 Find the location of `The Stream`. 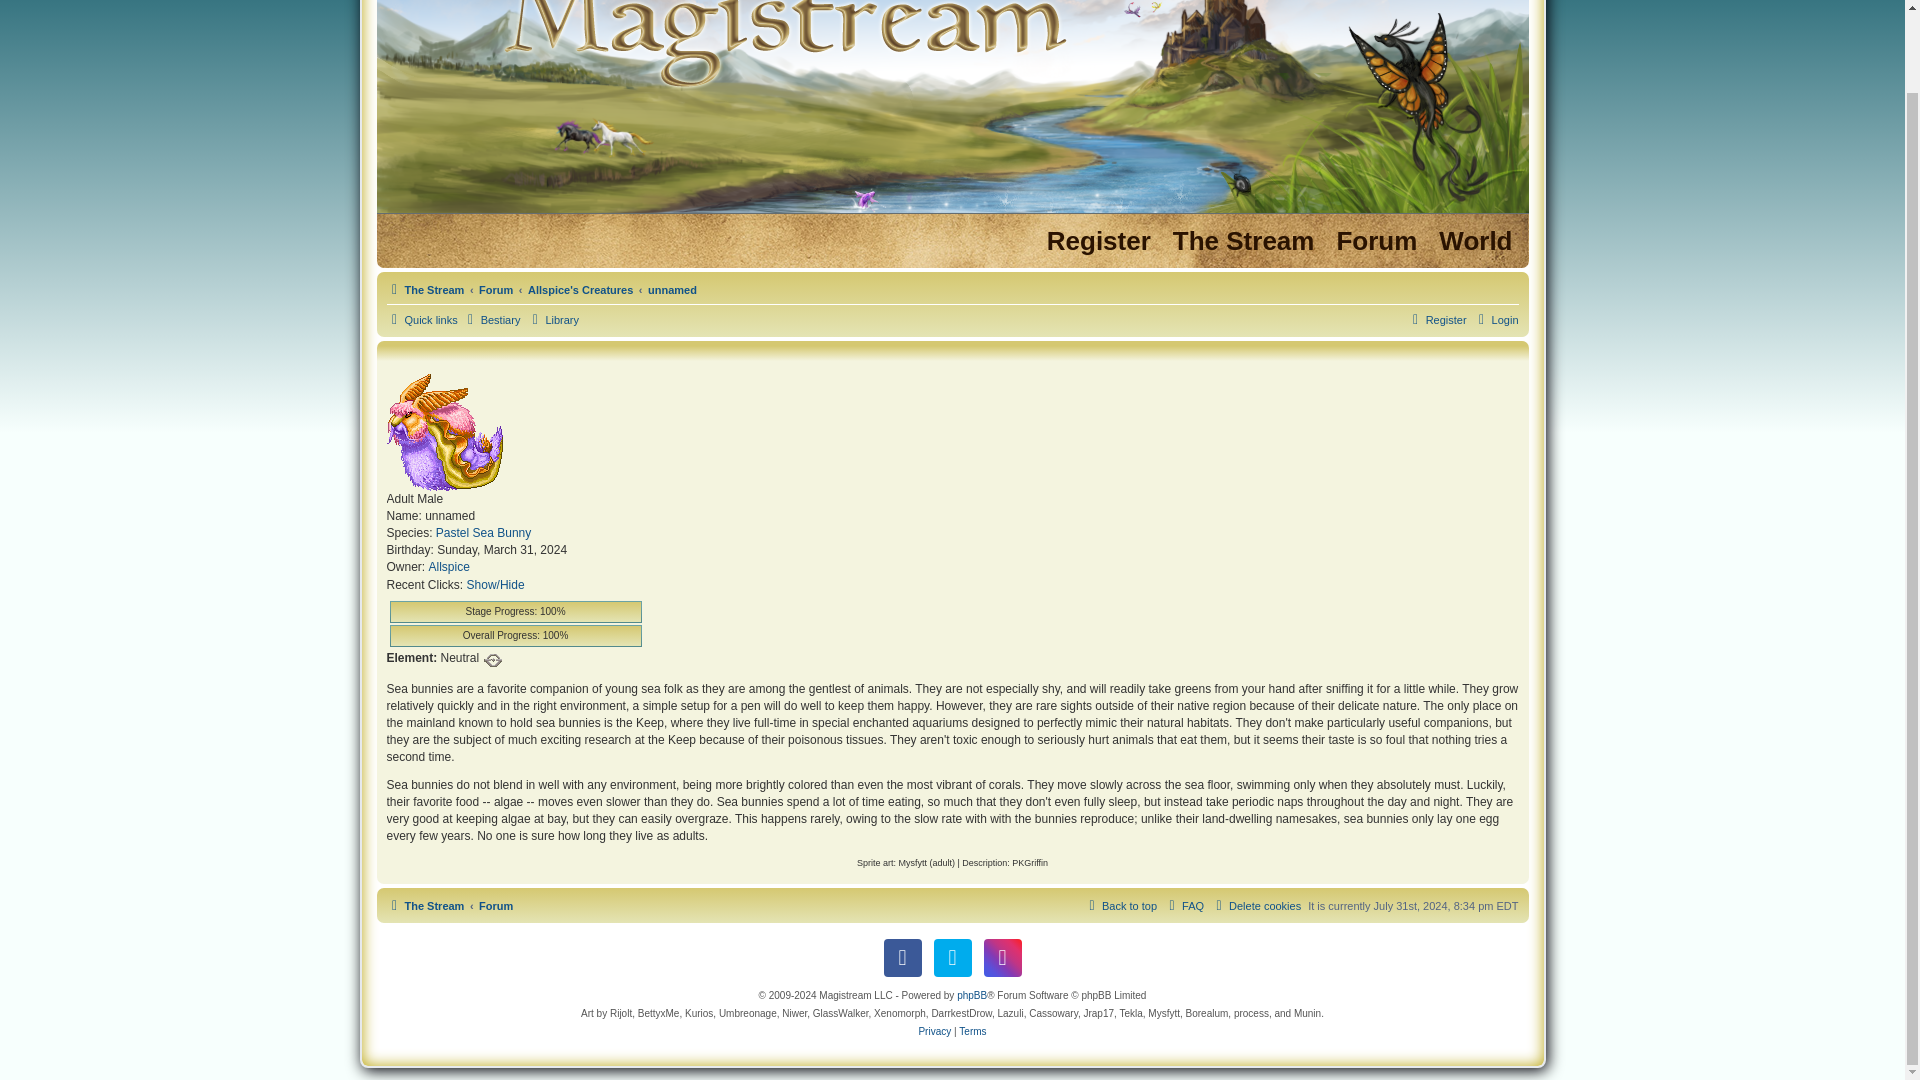

The Stream is located at coordinates (1244, 241).